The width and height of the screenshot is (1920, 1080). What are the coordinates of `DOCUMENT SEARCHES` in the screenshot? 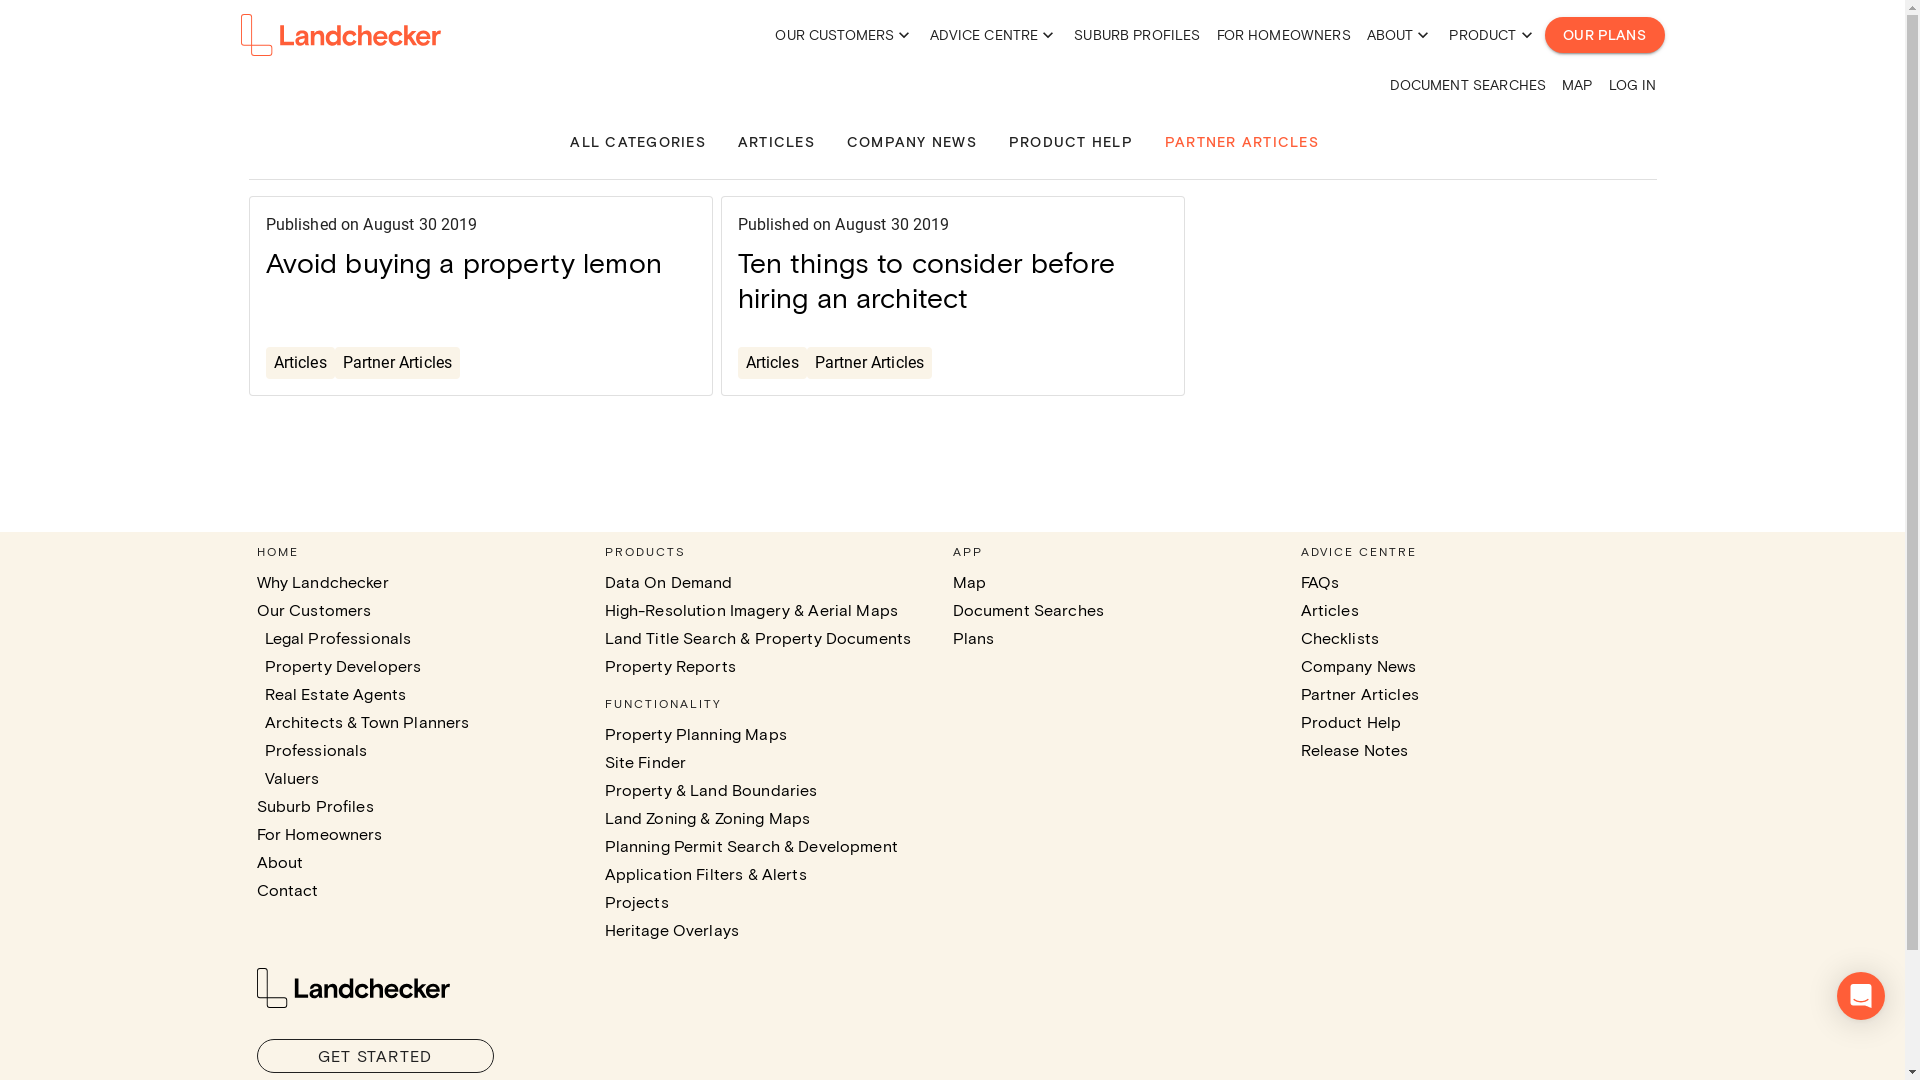 It's located at (1468, 85).